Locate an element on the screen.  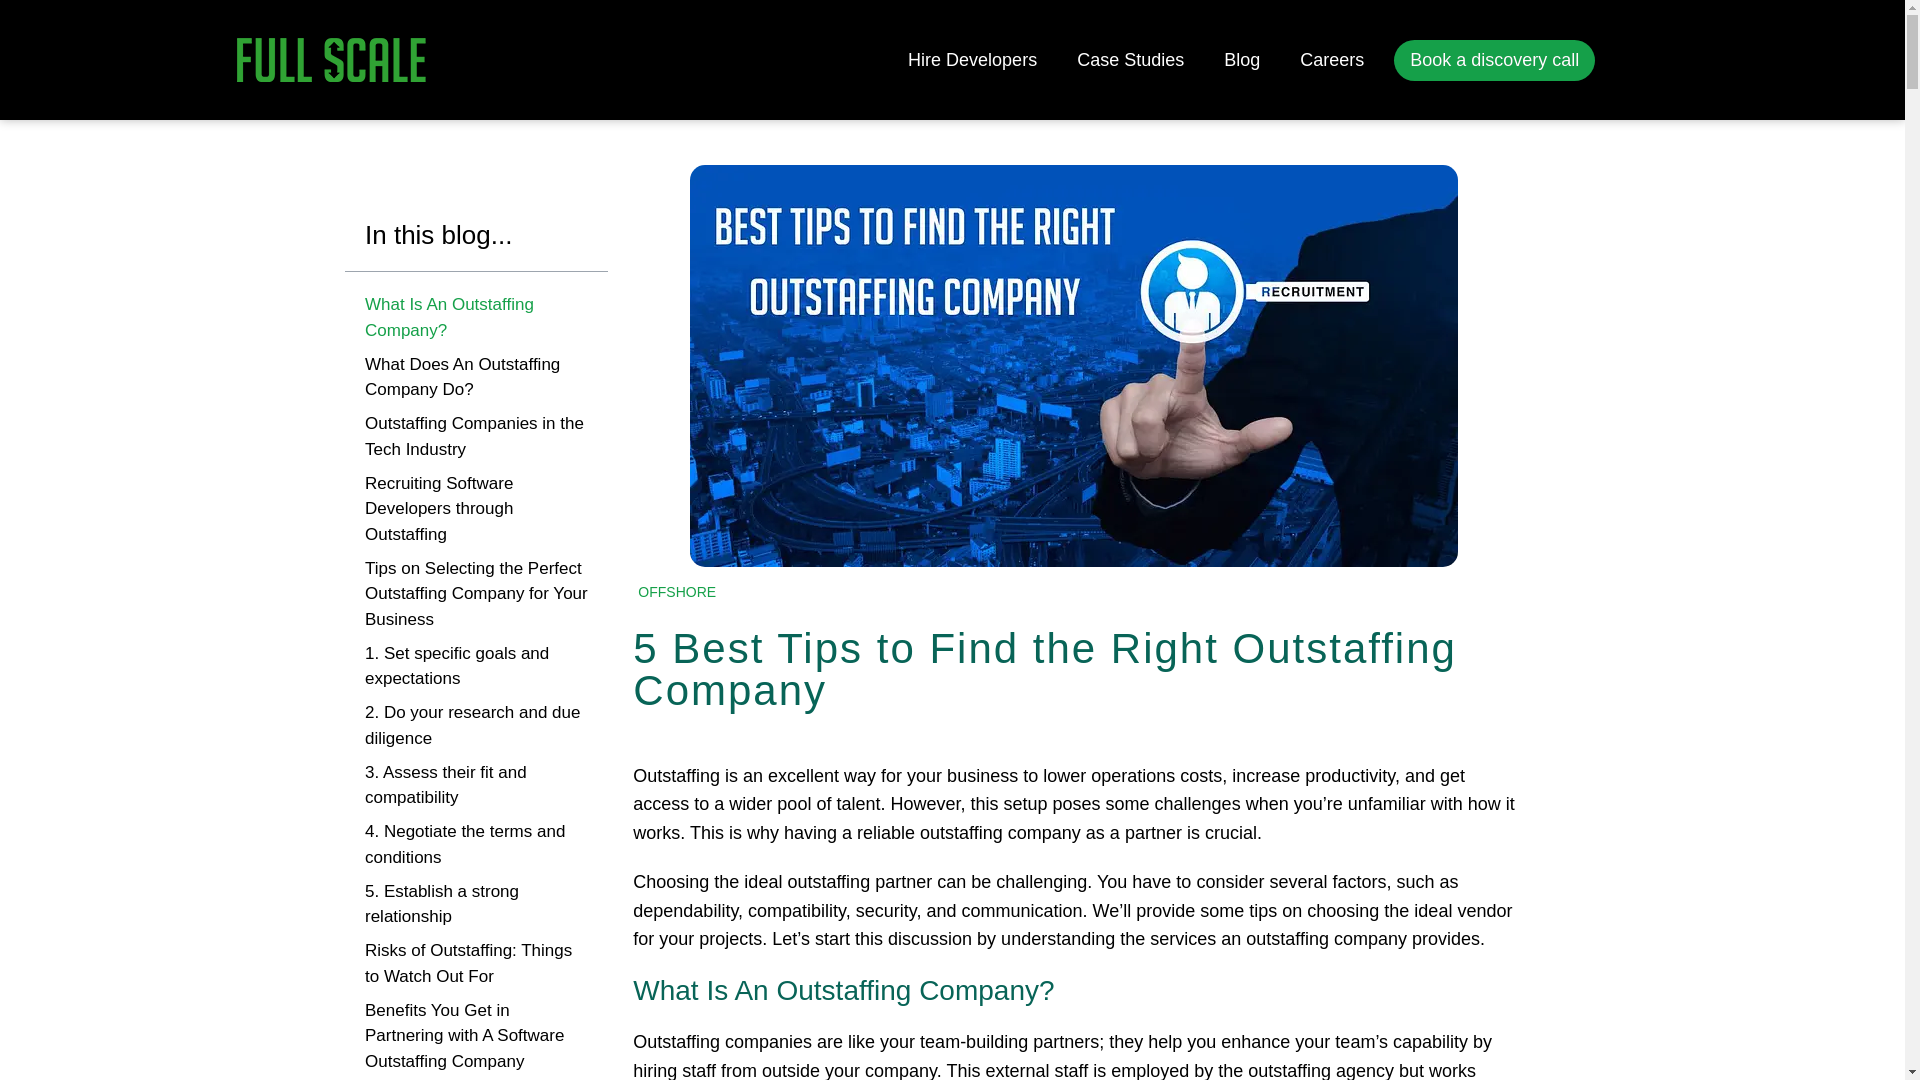
2. Do your research and due diligence is located at coordinates (476, 724).